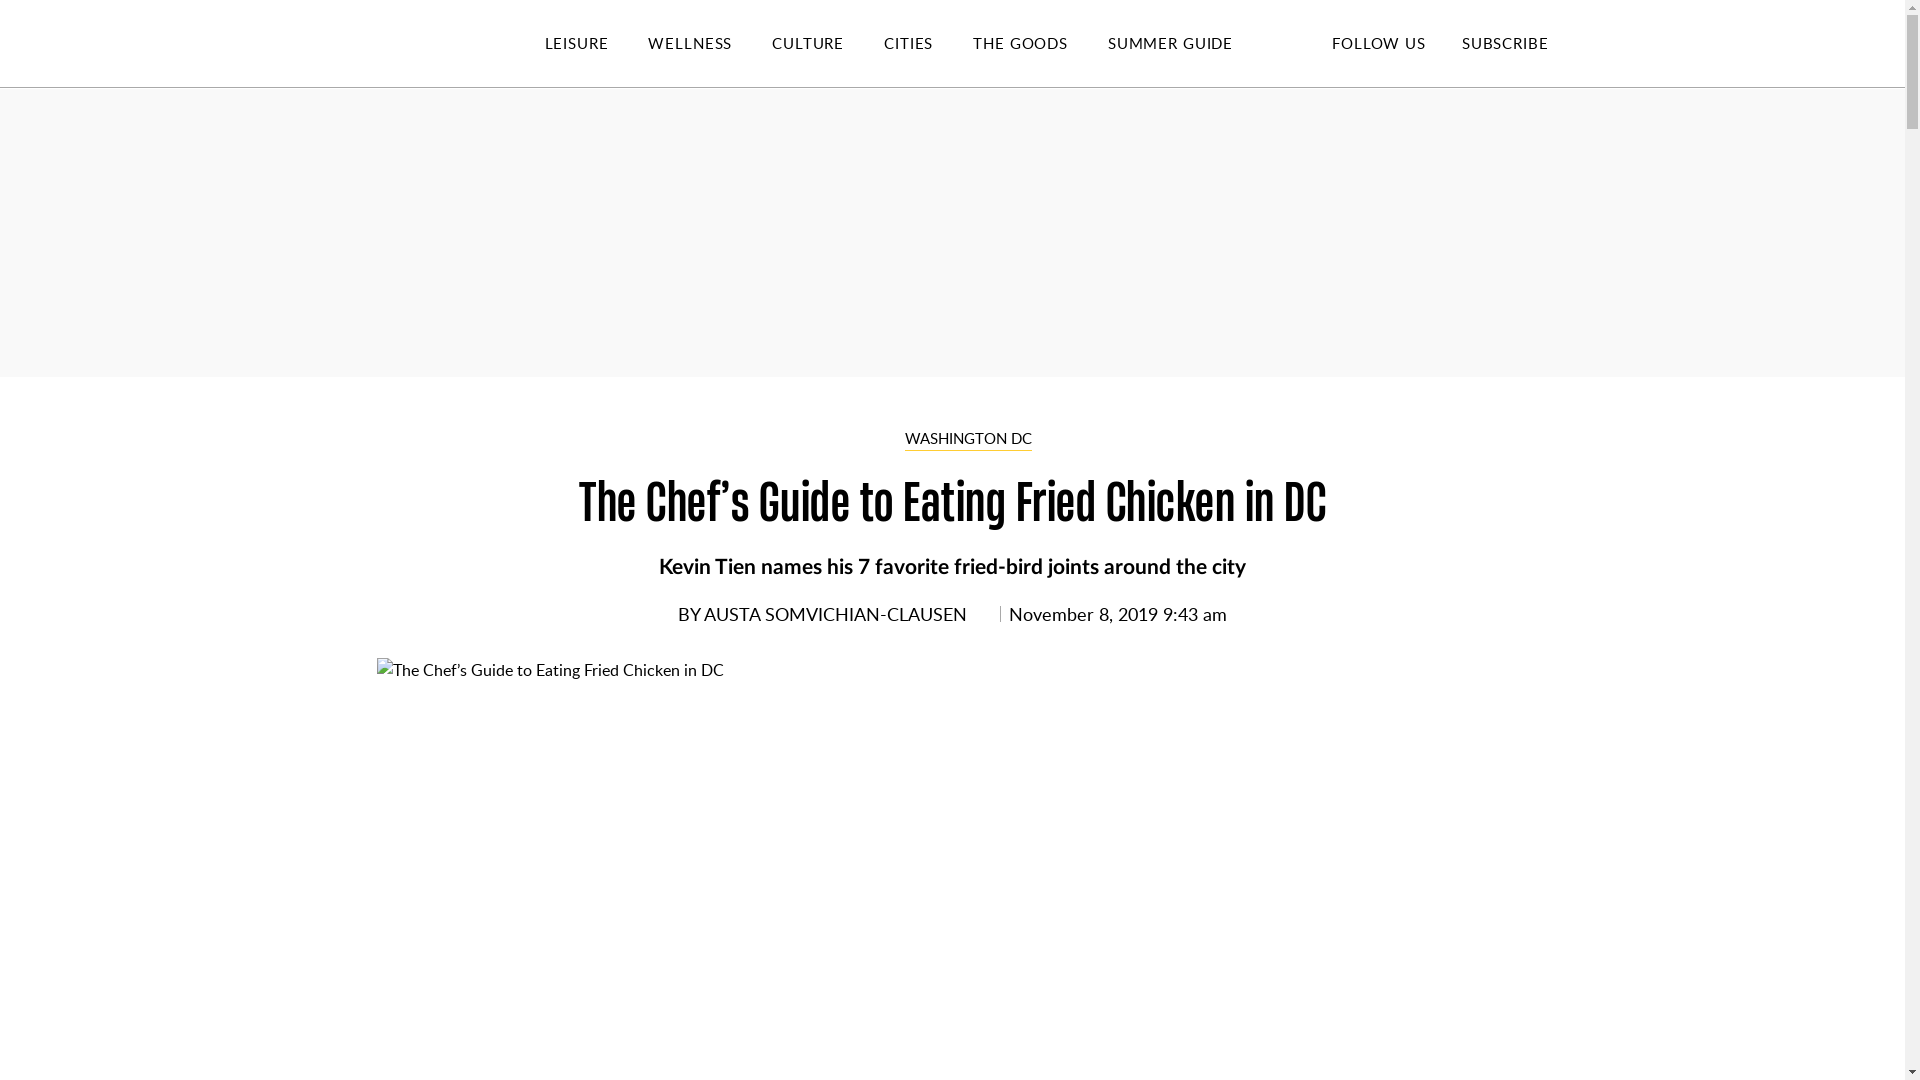 This screenshot has height=1080, width=1920. I want to click on WELLNESS, so click(710, 44).